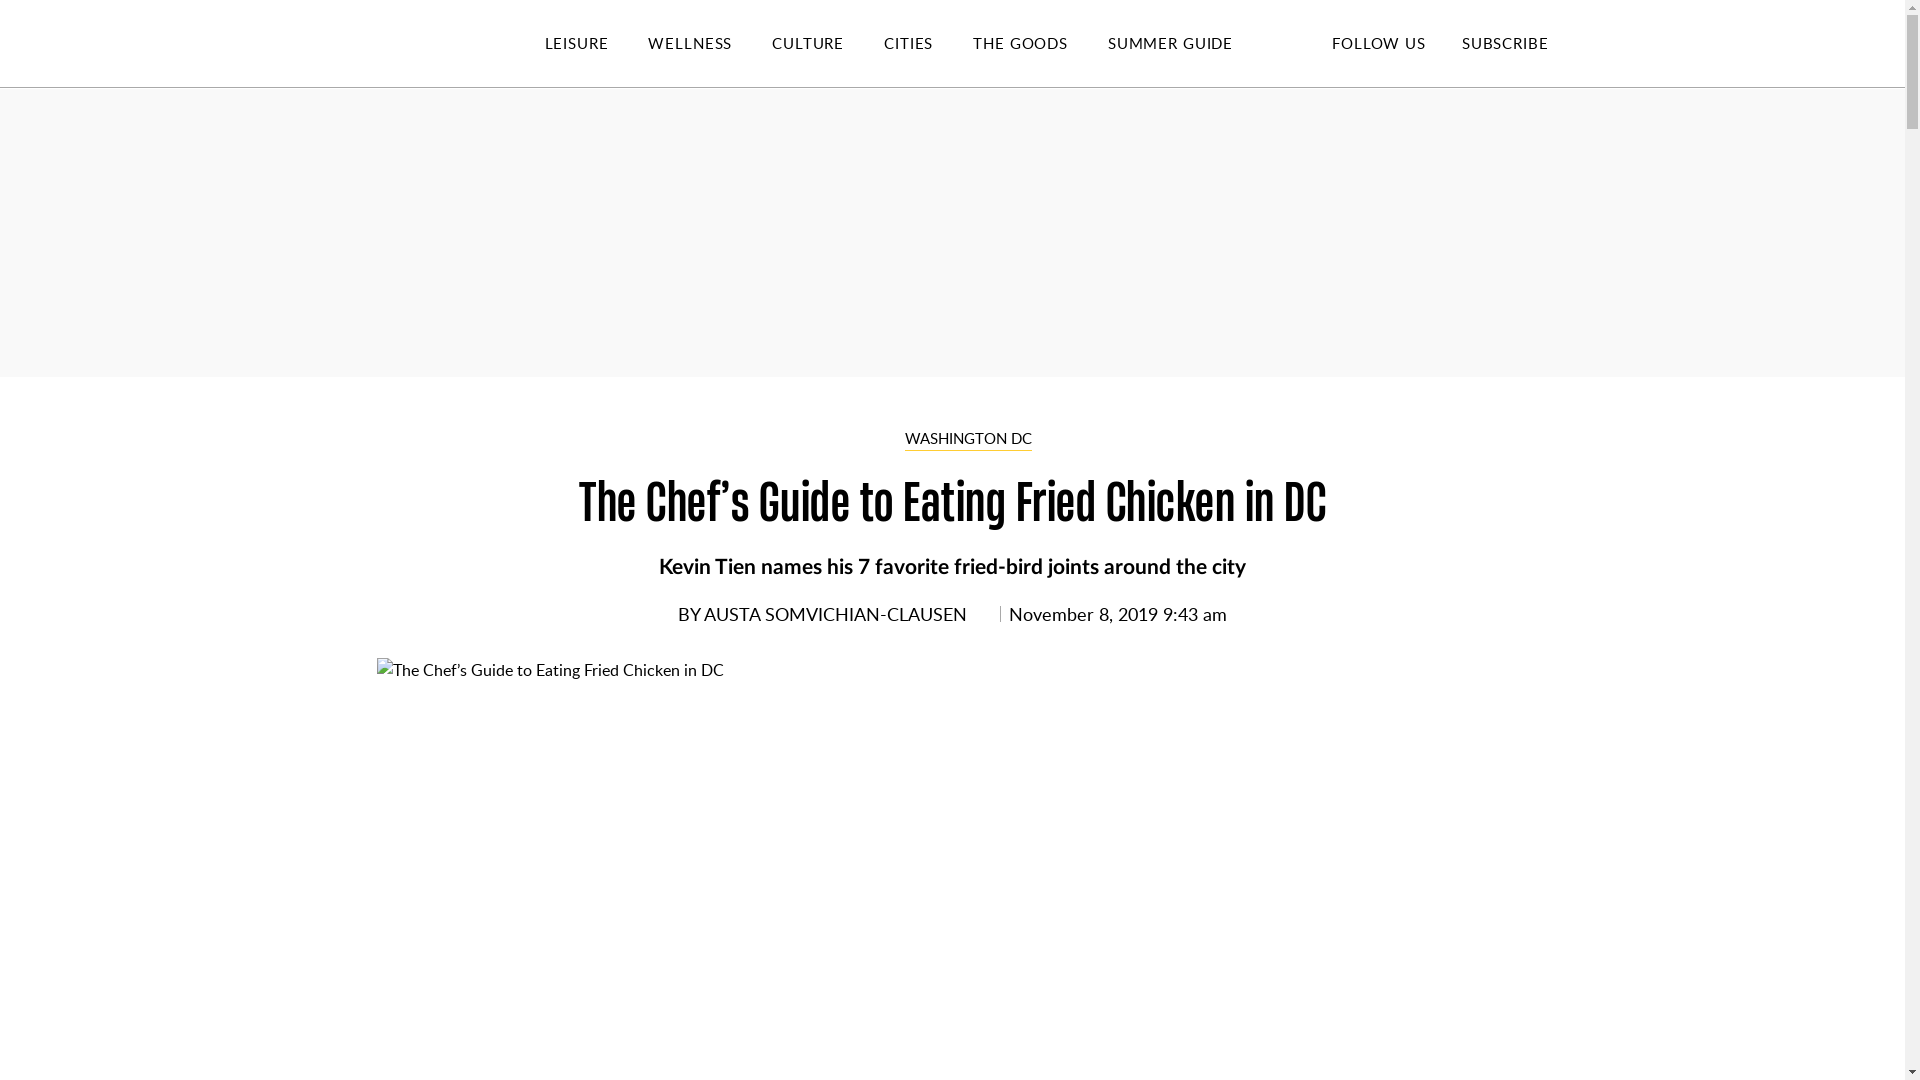 This screenshot has height=1080, width=1920. I want to click on WELLNESS, so click(710, 44).